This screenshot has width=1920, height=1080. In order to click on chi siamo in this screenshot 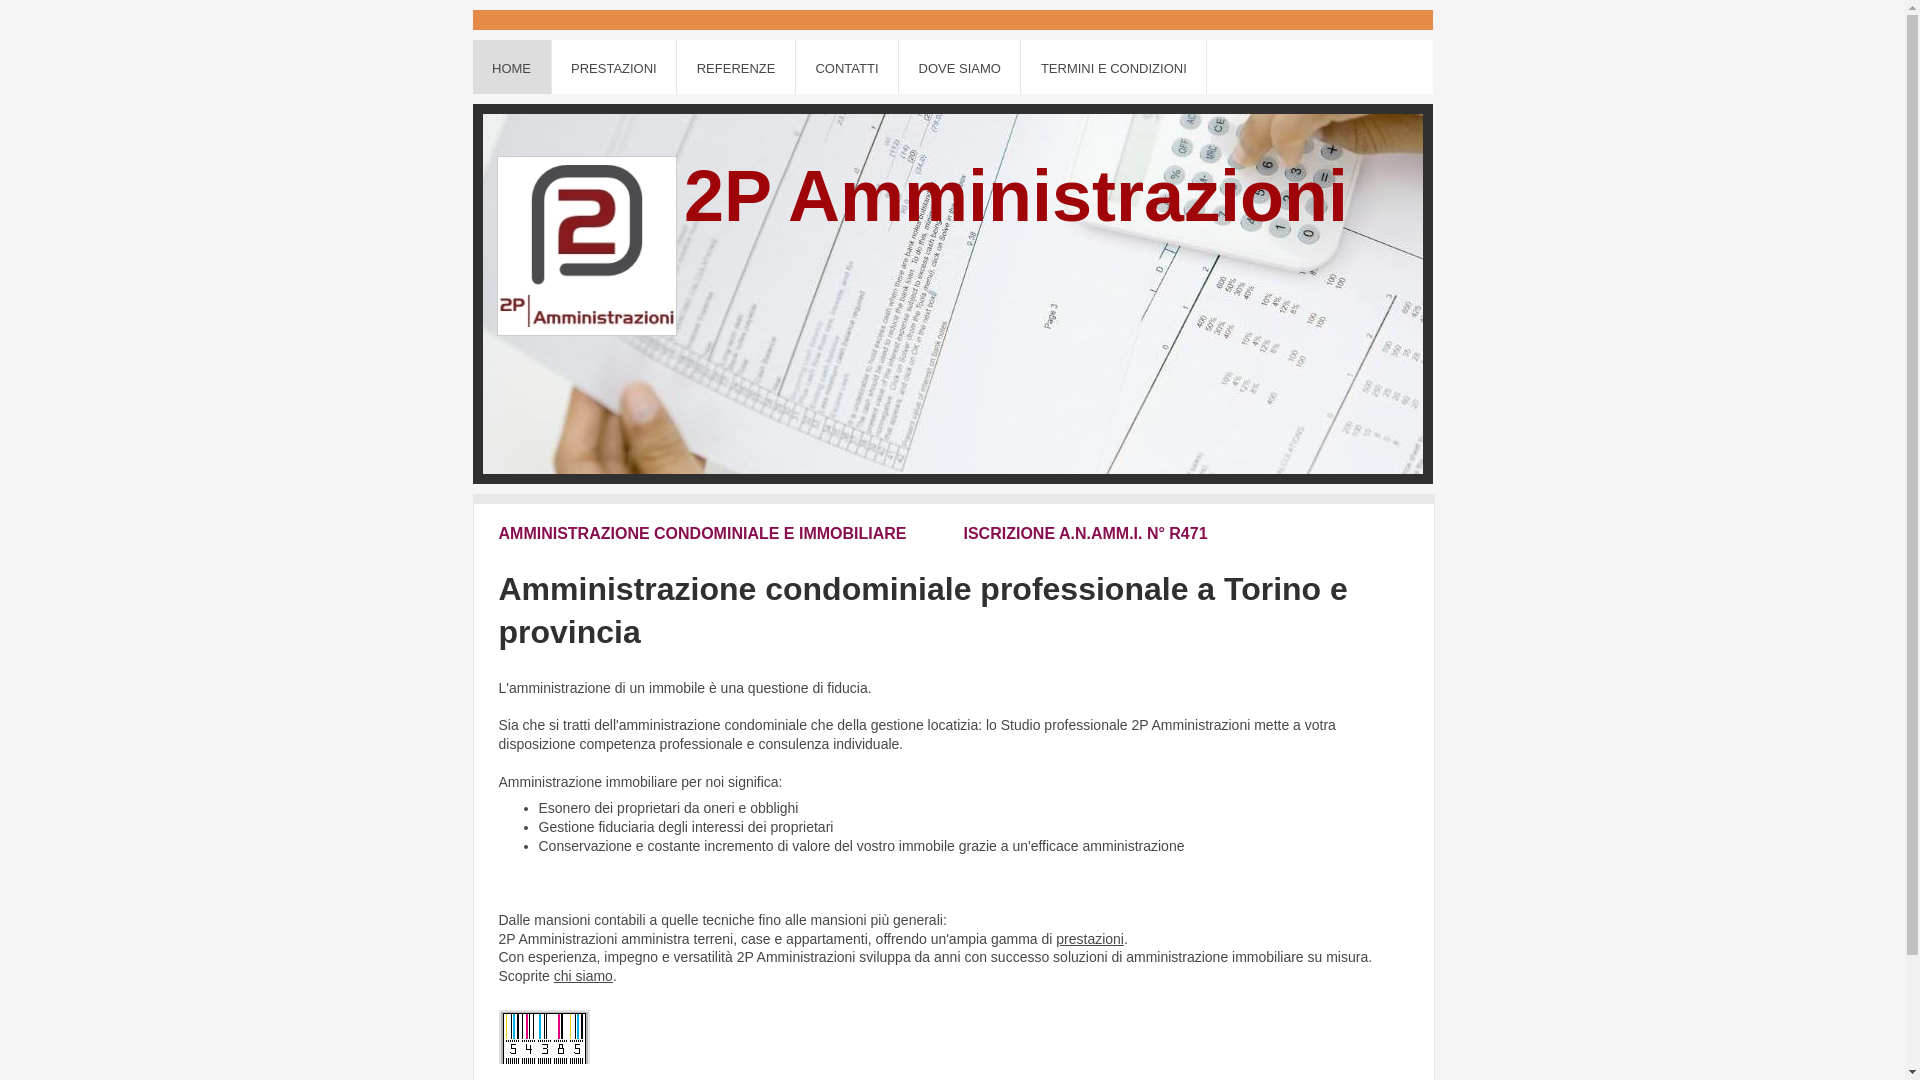, I will do `click(584, 976)`.